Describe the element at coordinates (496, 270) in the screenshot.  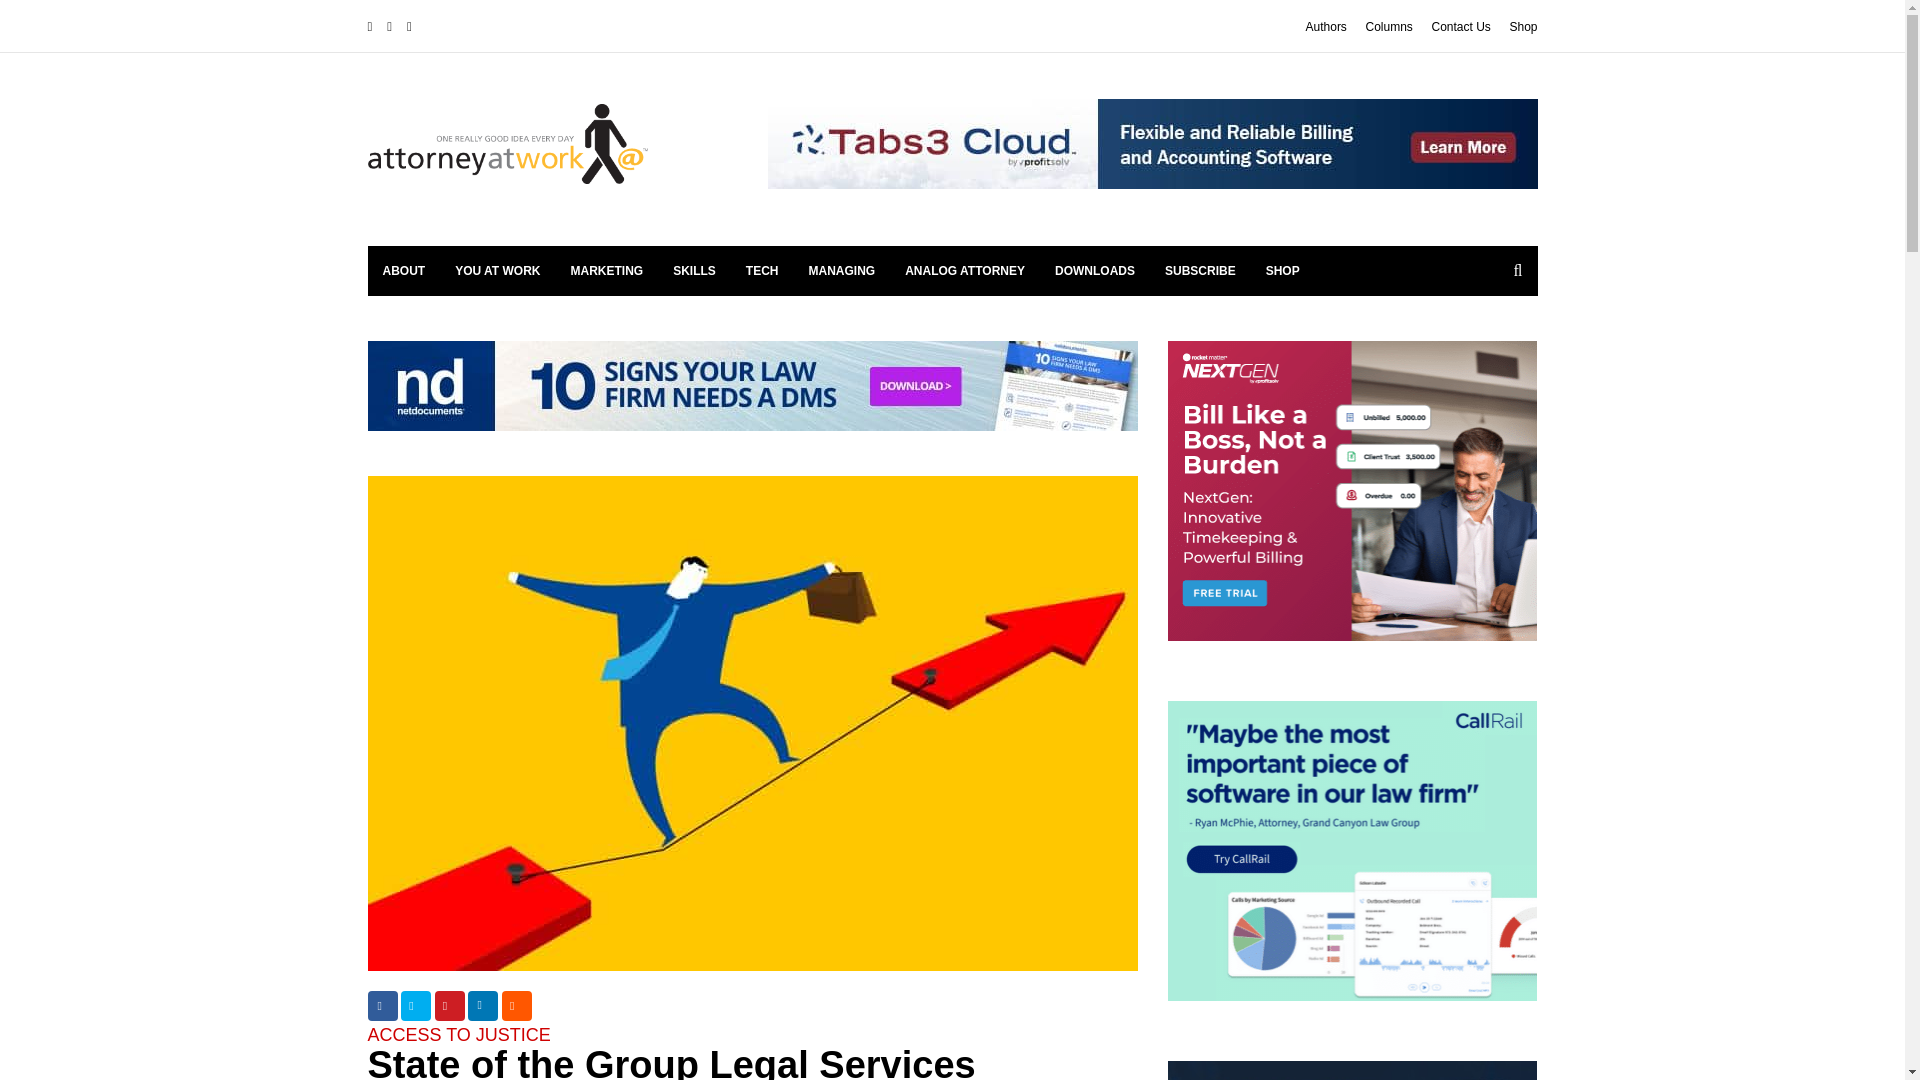
I see `You At Work` at that location.